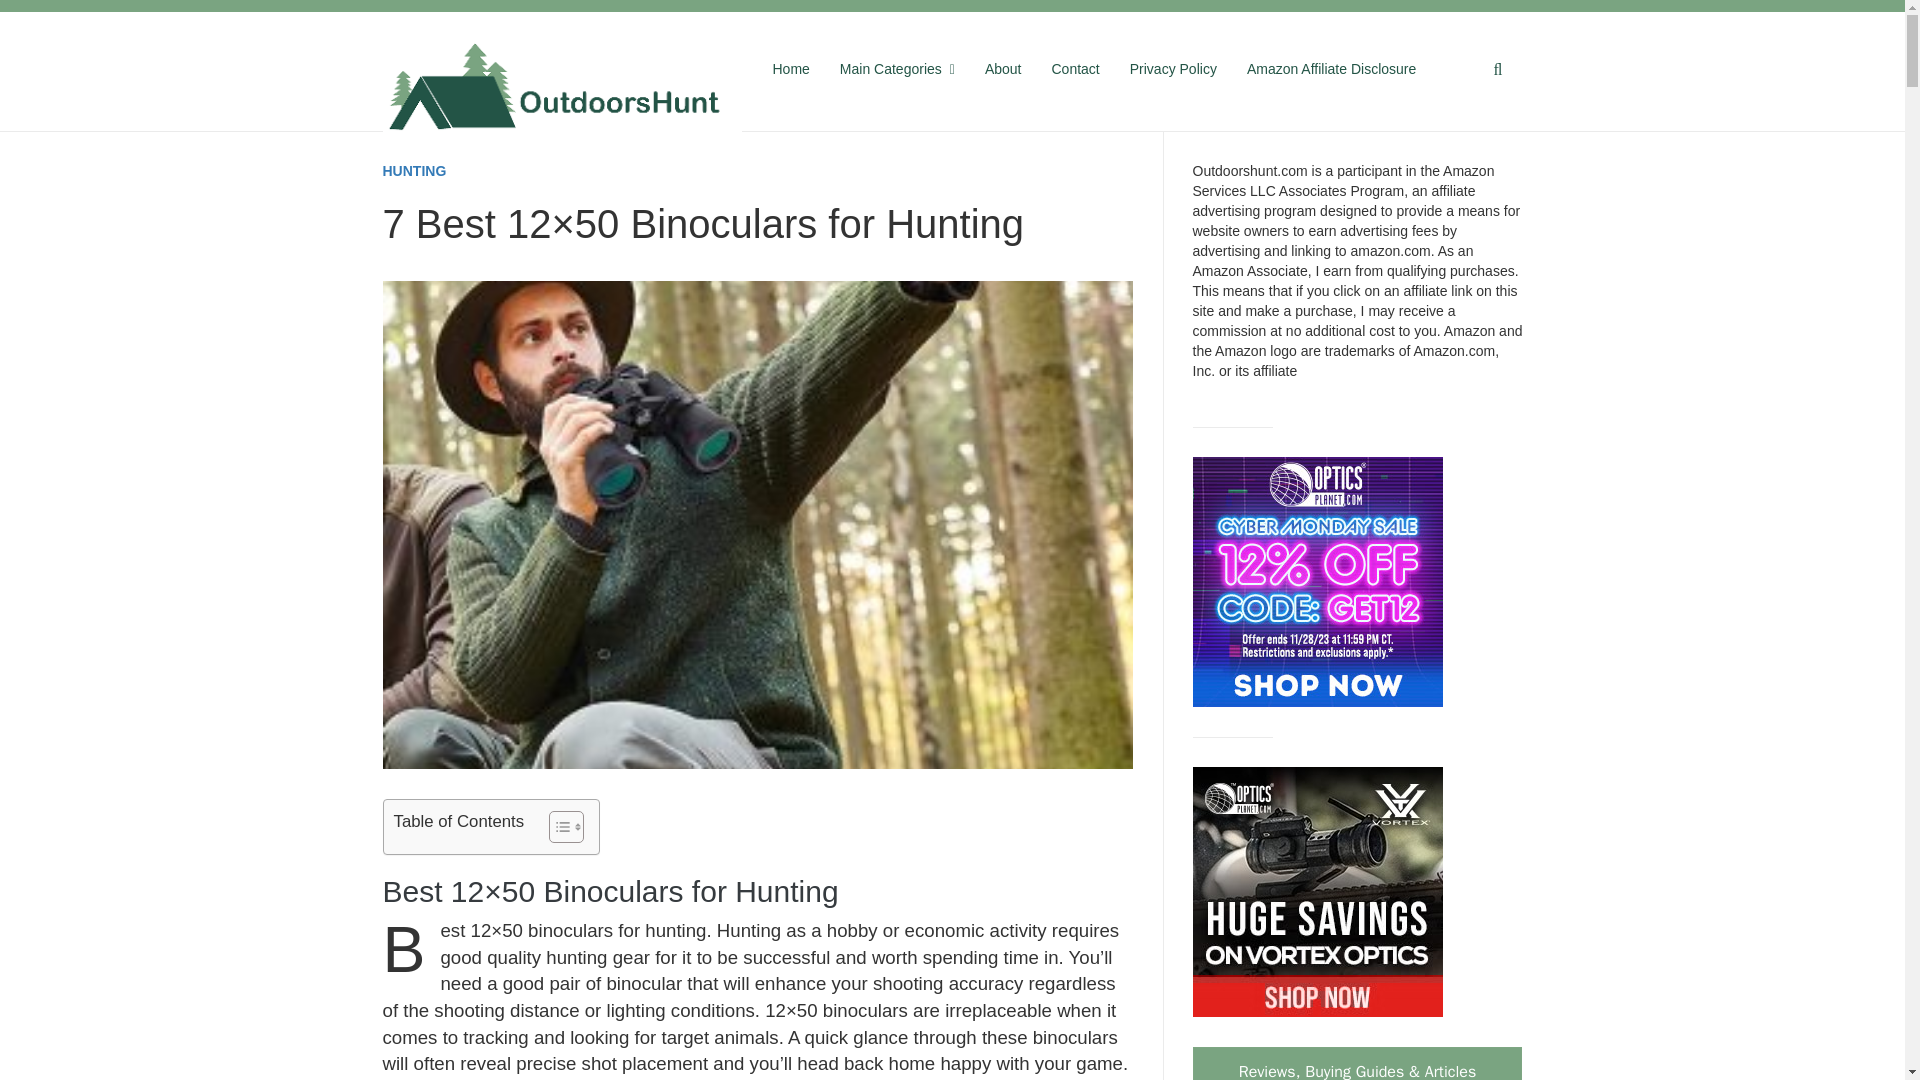 The image size is (1920, 1080). What do you see at coordinates (1331, 70) in the screenshot?
I see `Amazon Affiliate Disclosure` at bounding box center [1331, 70].